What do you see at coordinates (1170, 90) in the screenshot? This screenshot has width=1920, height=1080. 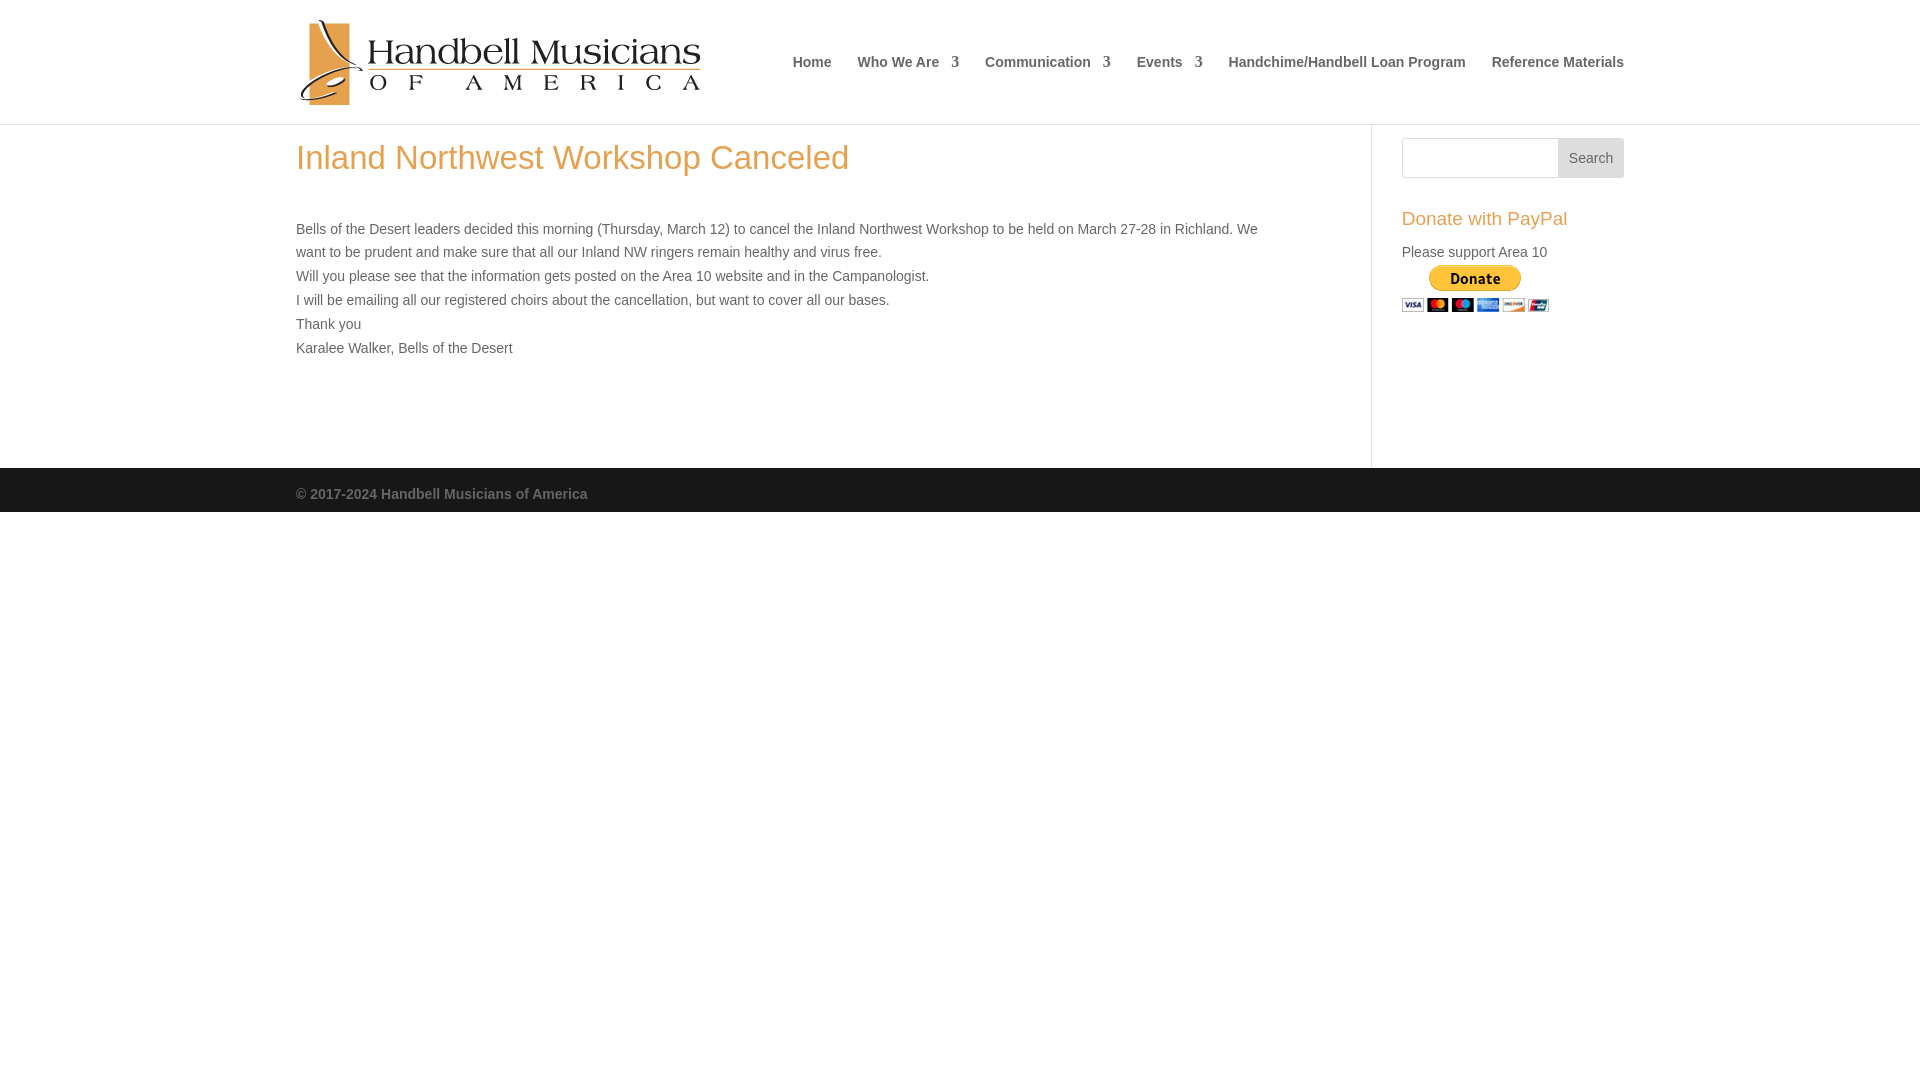 I see `Events` at bounding box center [1170, 90].